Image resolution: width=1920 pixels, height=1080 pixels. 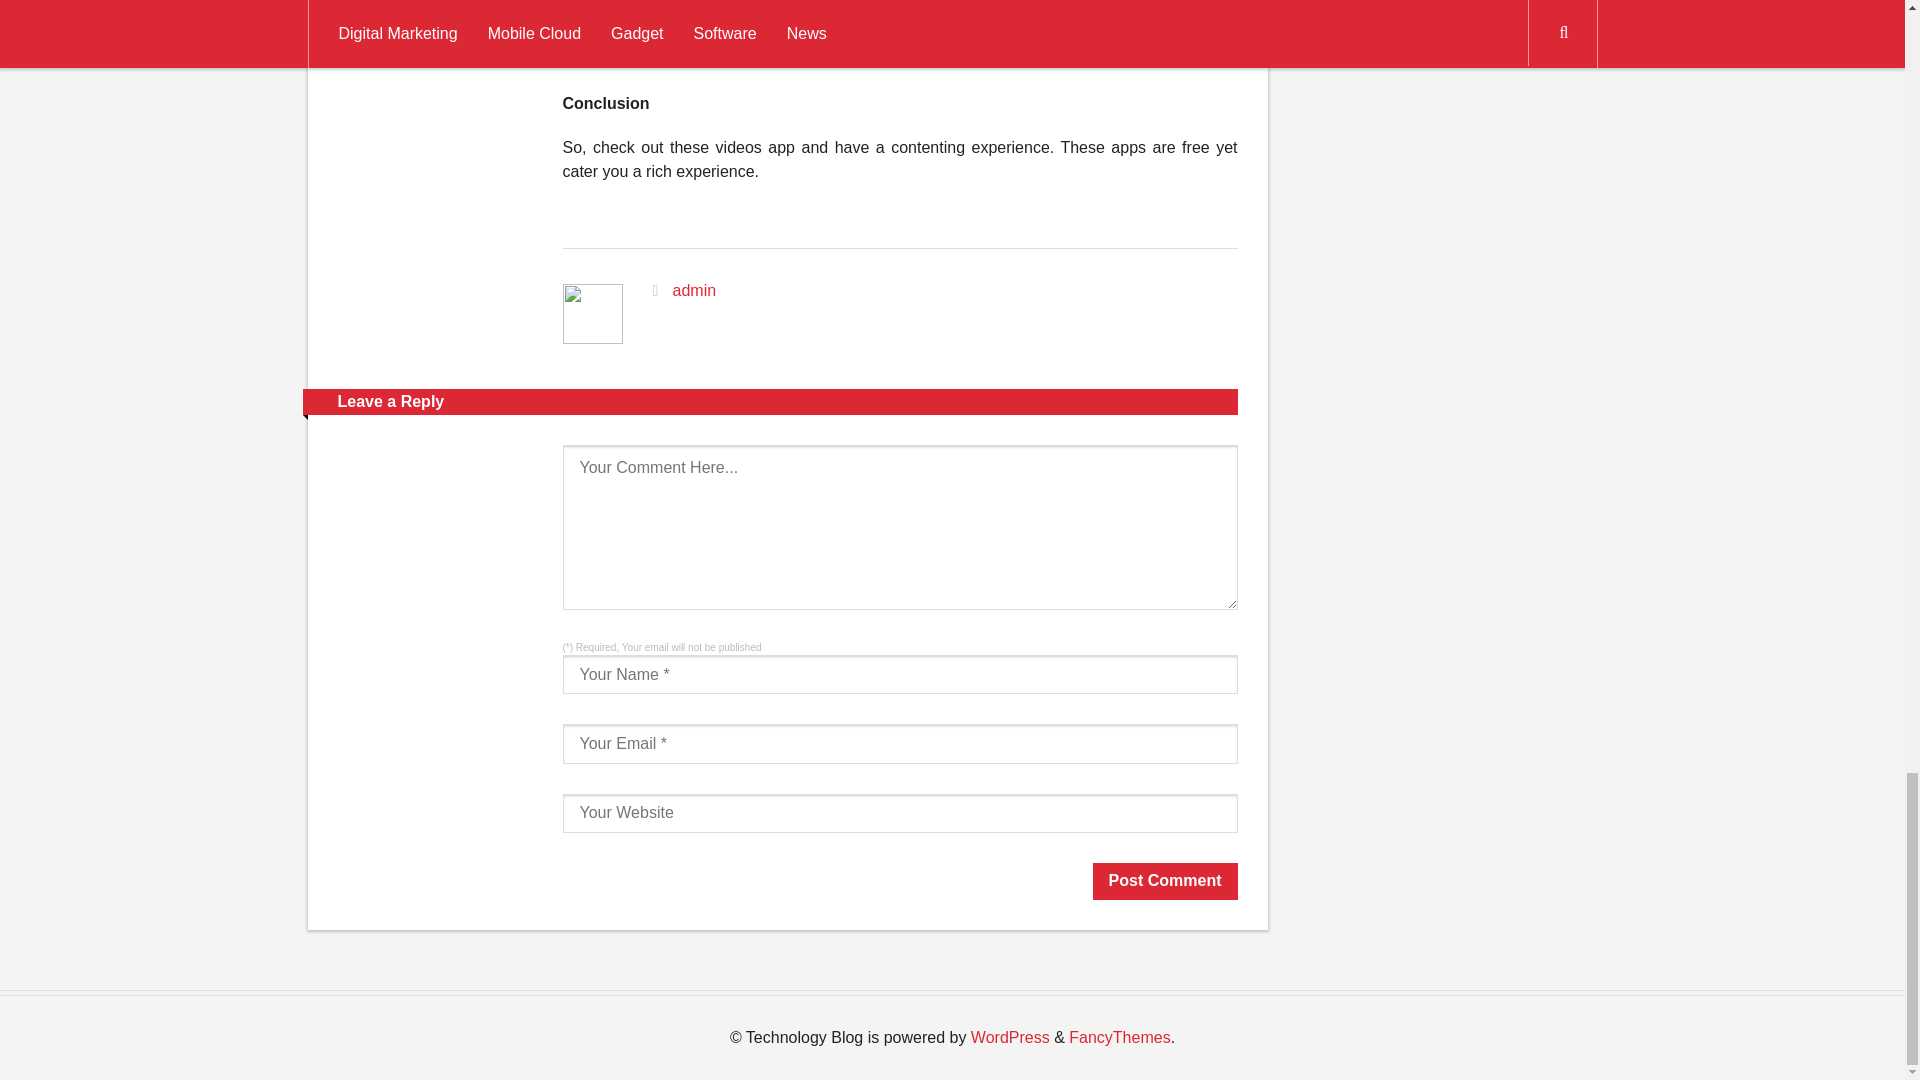 What do you see at coordinates (1165, 880) in the screenshot?
I see `Post Comment` at bounding box center [1165, 880].